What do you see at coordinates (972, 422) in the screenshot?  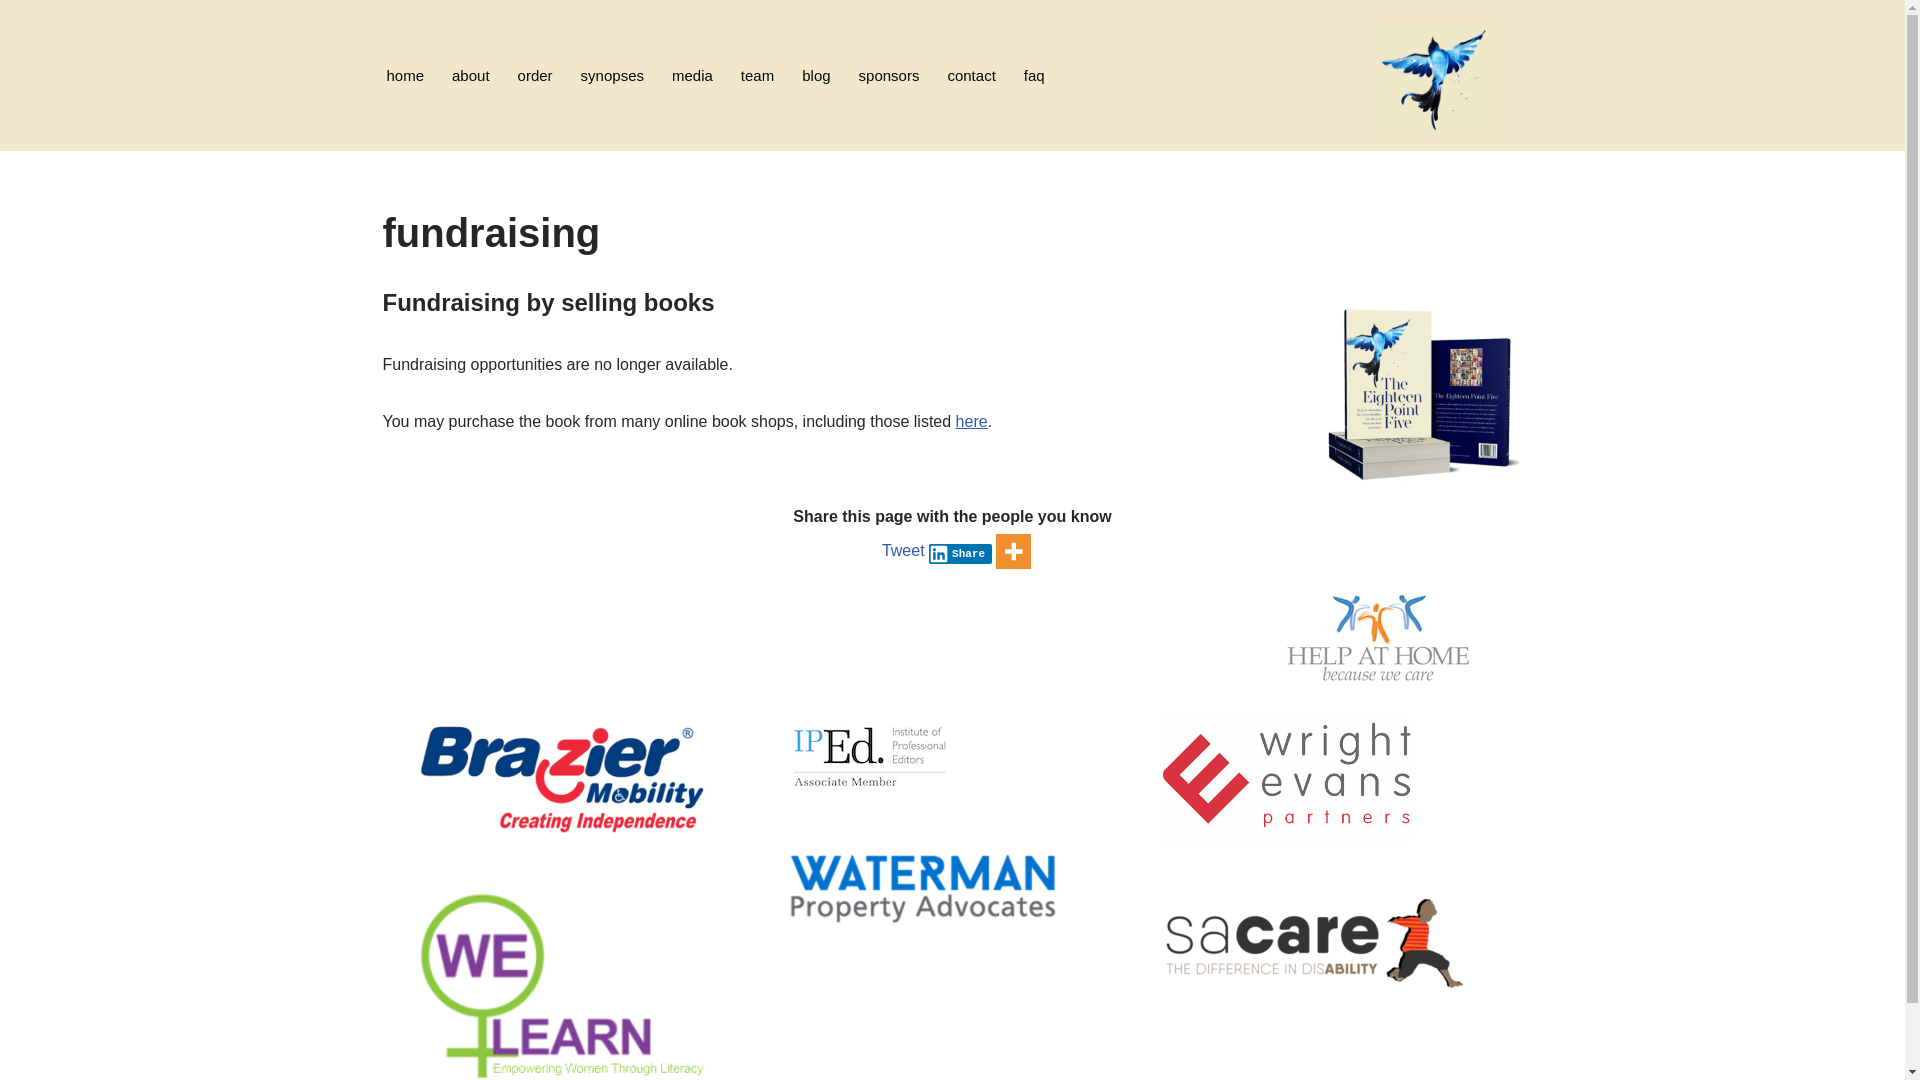 I see `here` at bounding box center [972, 422].